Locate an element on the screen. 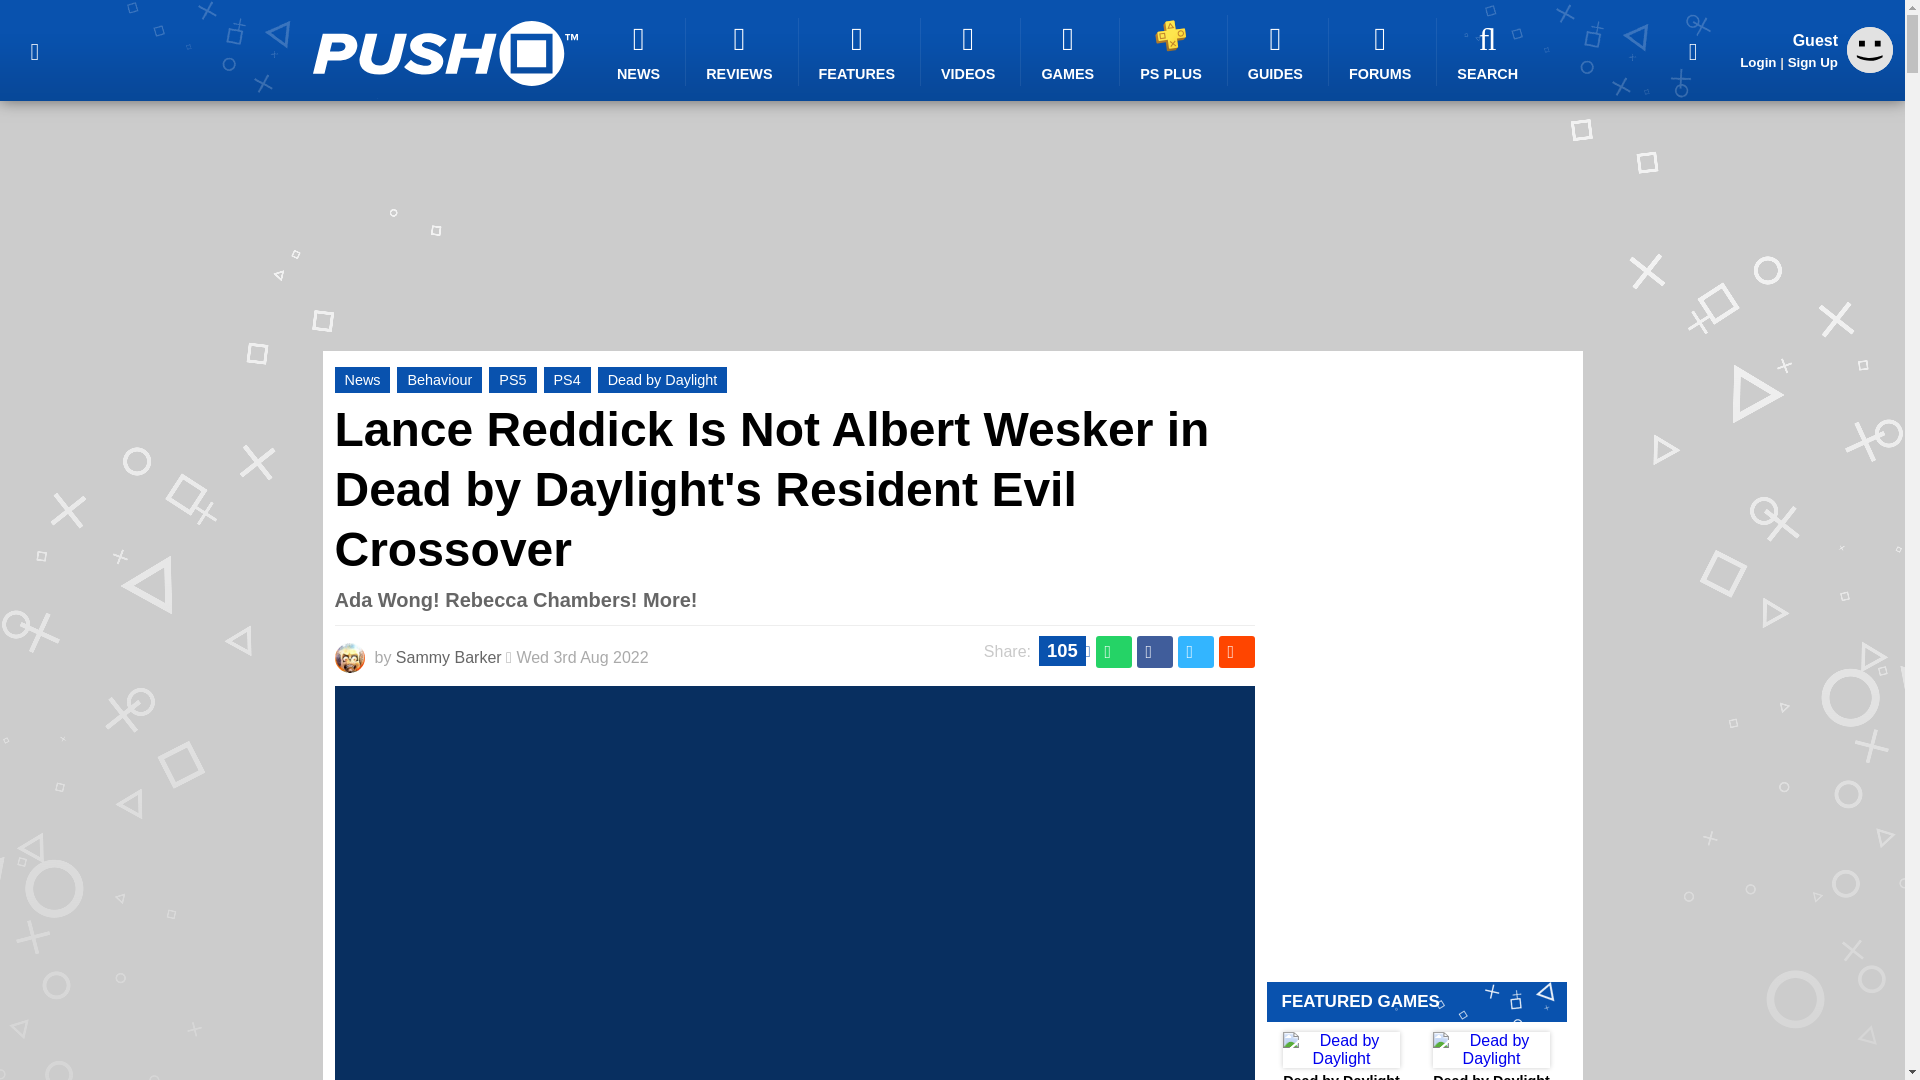 The image size is (1920, 1080). Sammy Barker is located at coordinates (448, 658).